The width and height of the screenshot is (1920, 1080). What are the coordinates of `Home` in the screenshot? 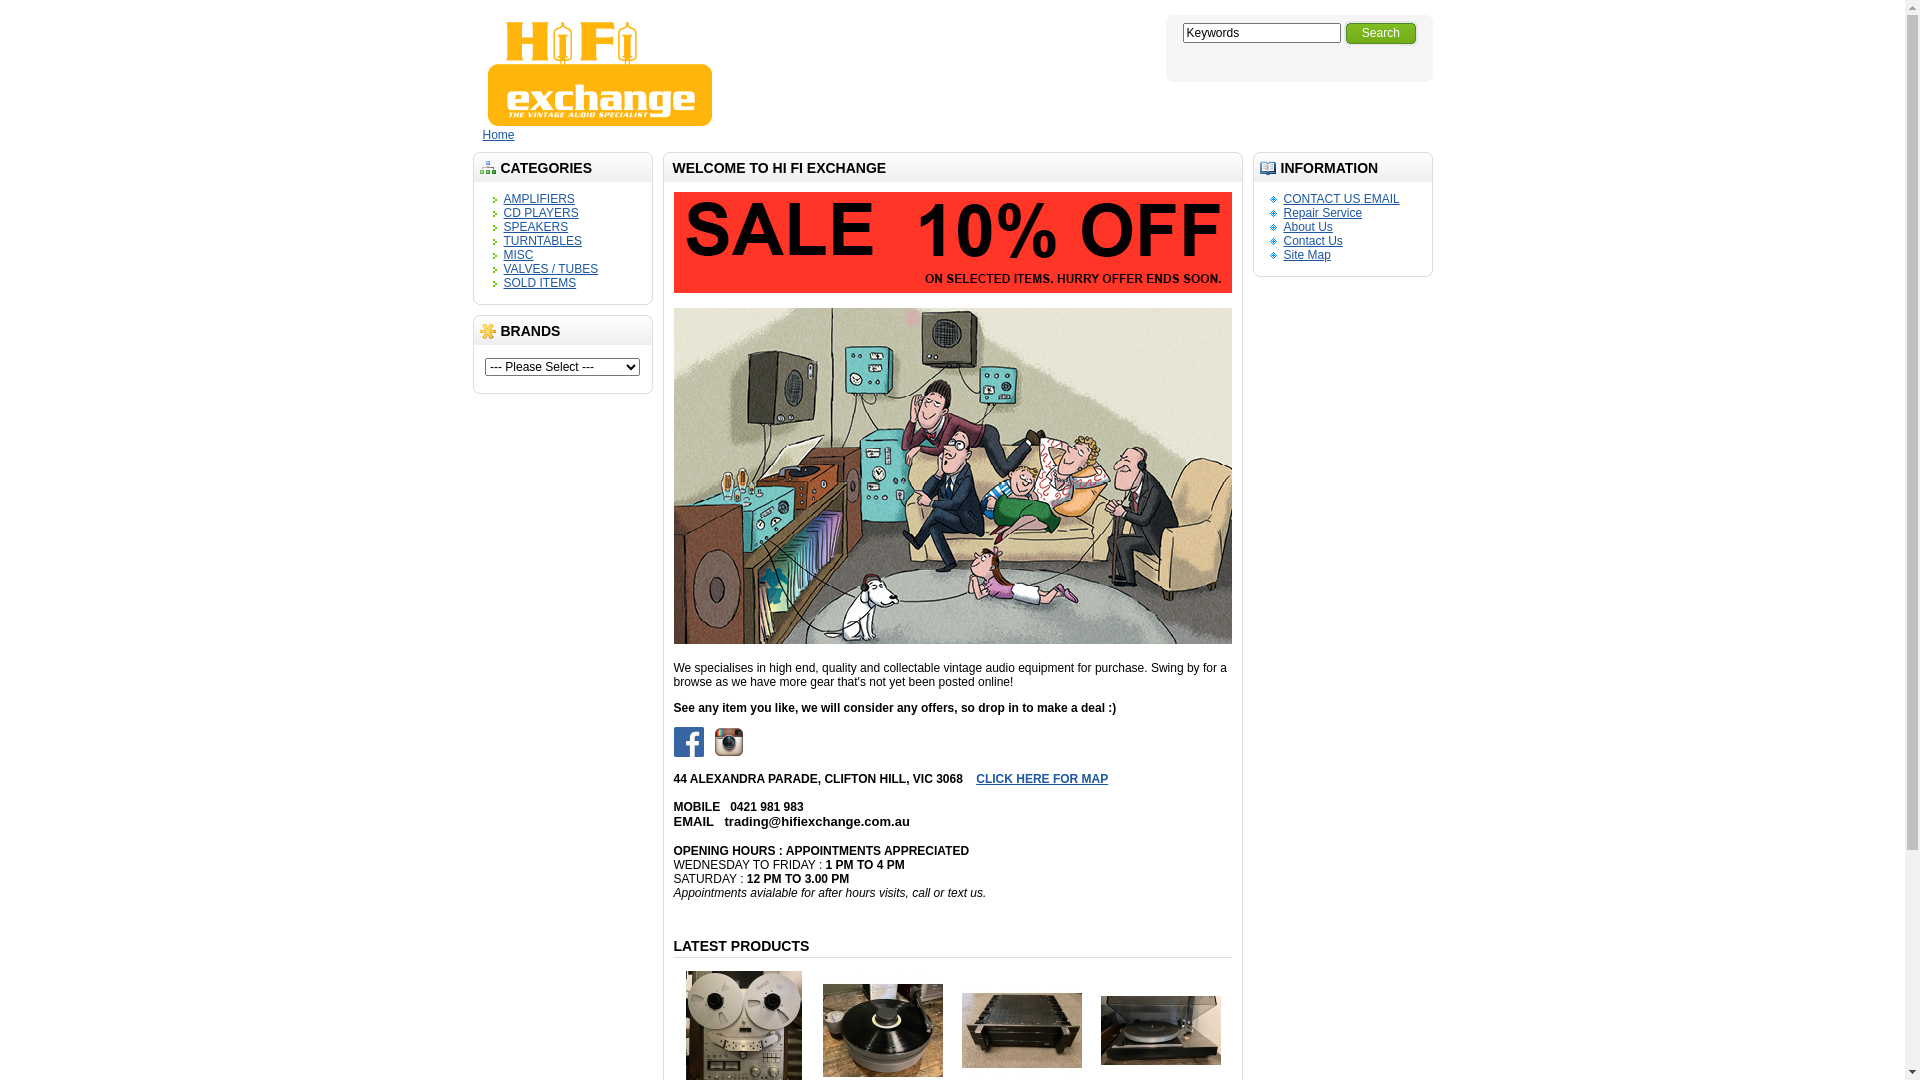 It's located at (498, 135).